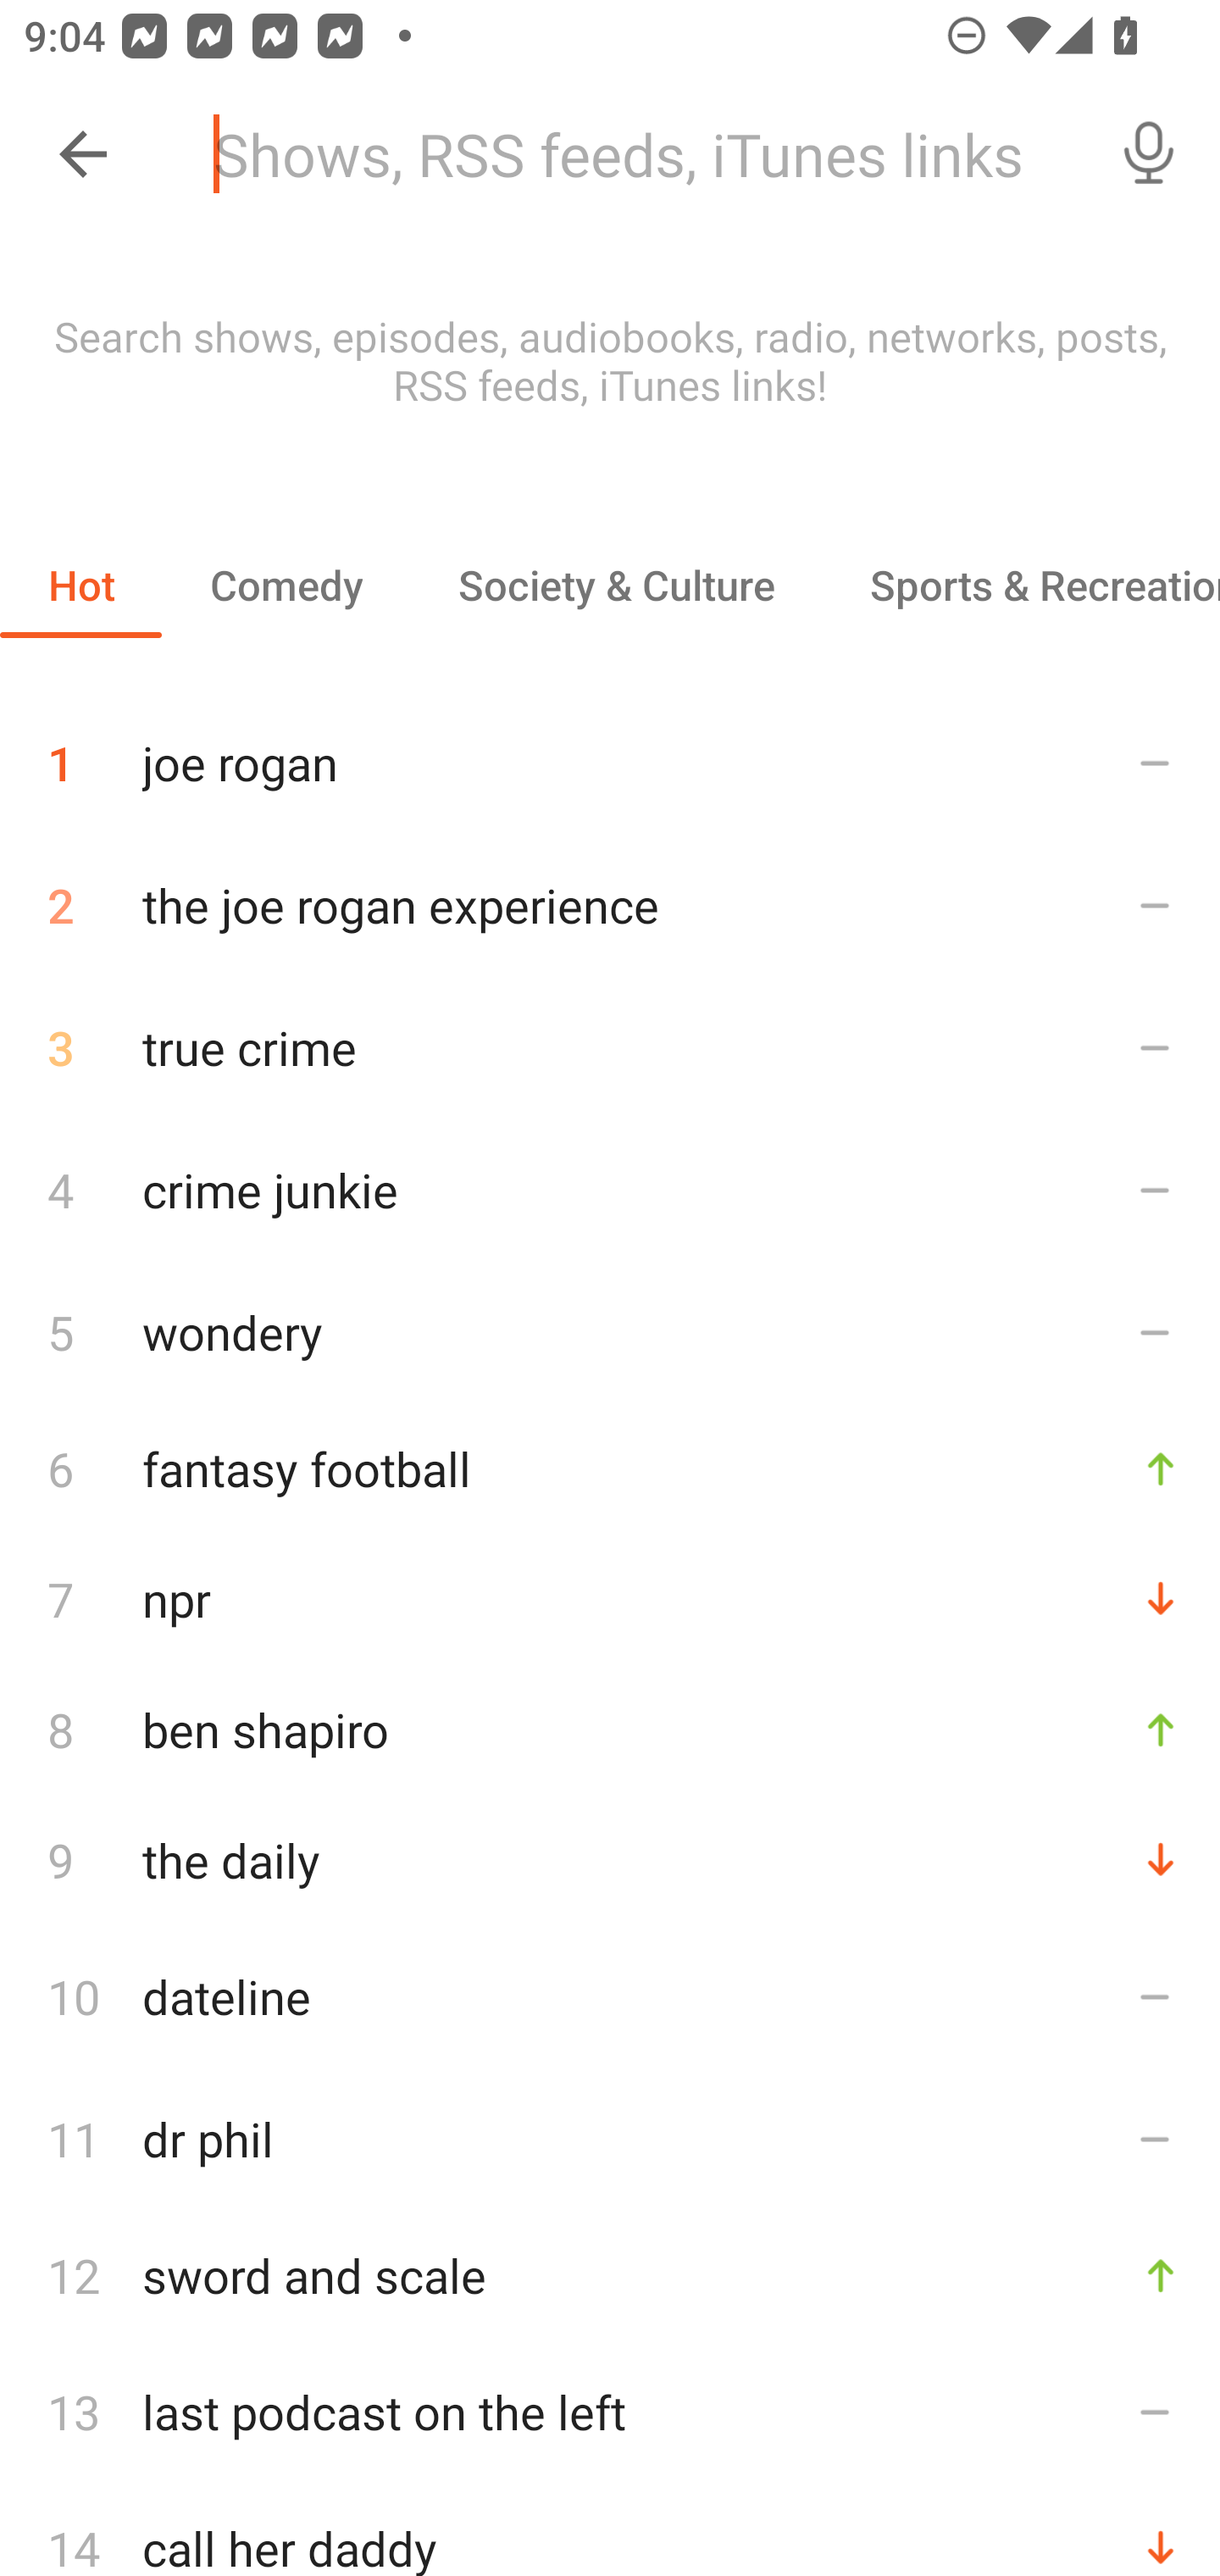  I want to click on 5 wondery, so click(610, 1331).